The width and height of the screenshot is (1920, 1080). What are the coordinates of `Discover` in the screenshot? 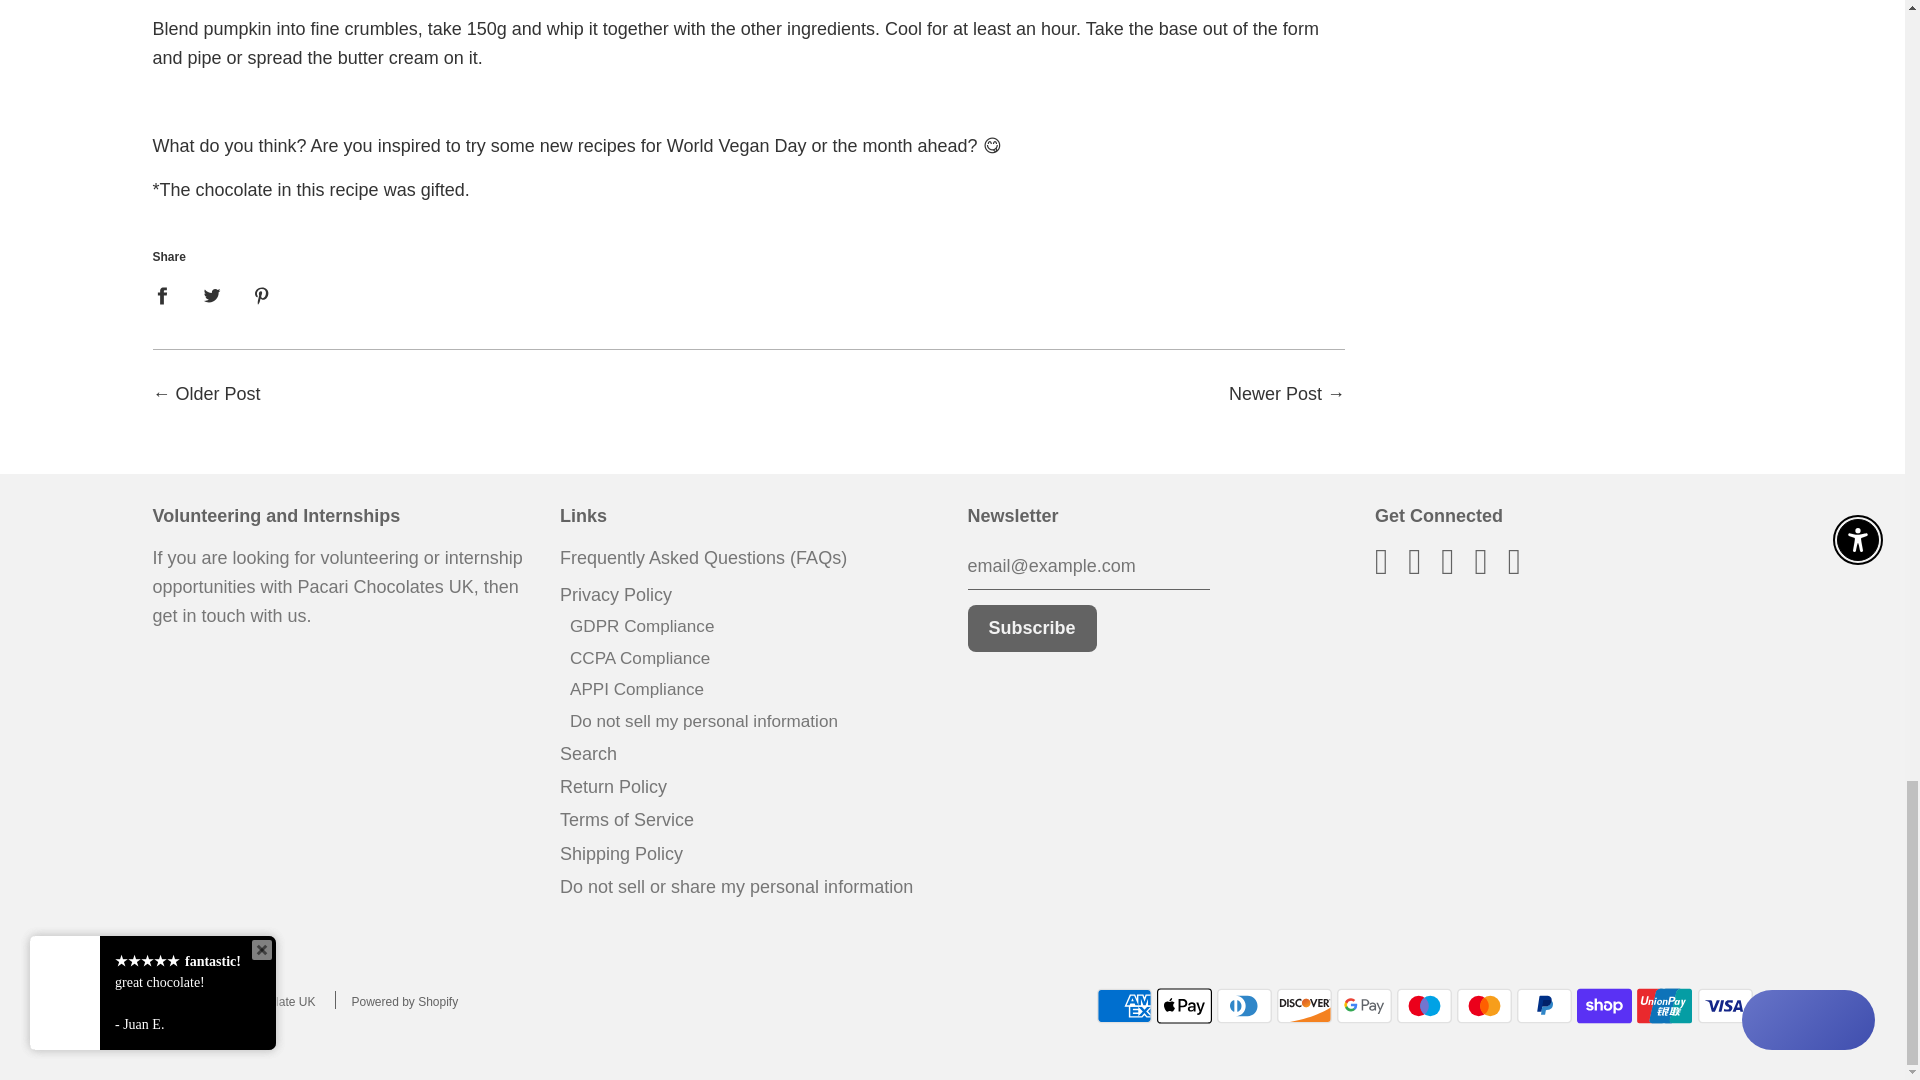 It's located at (1304, 1006).